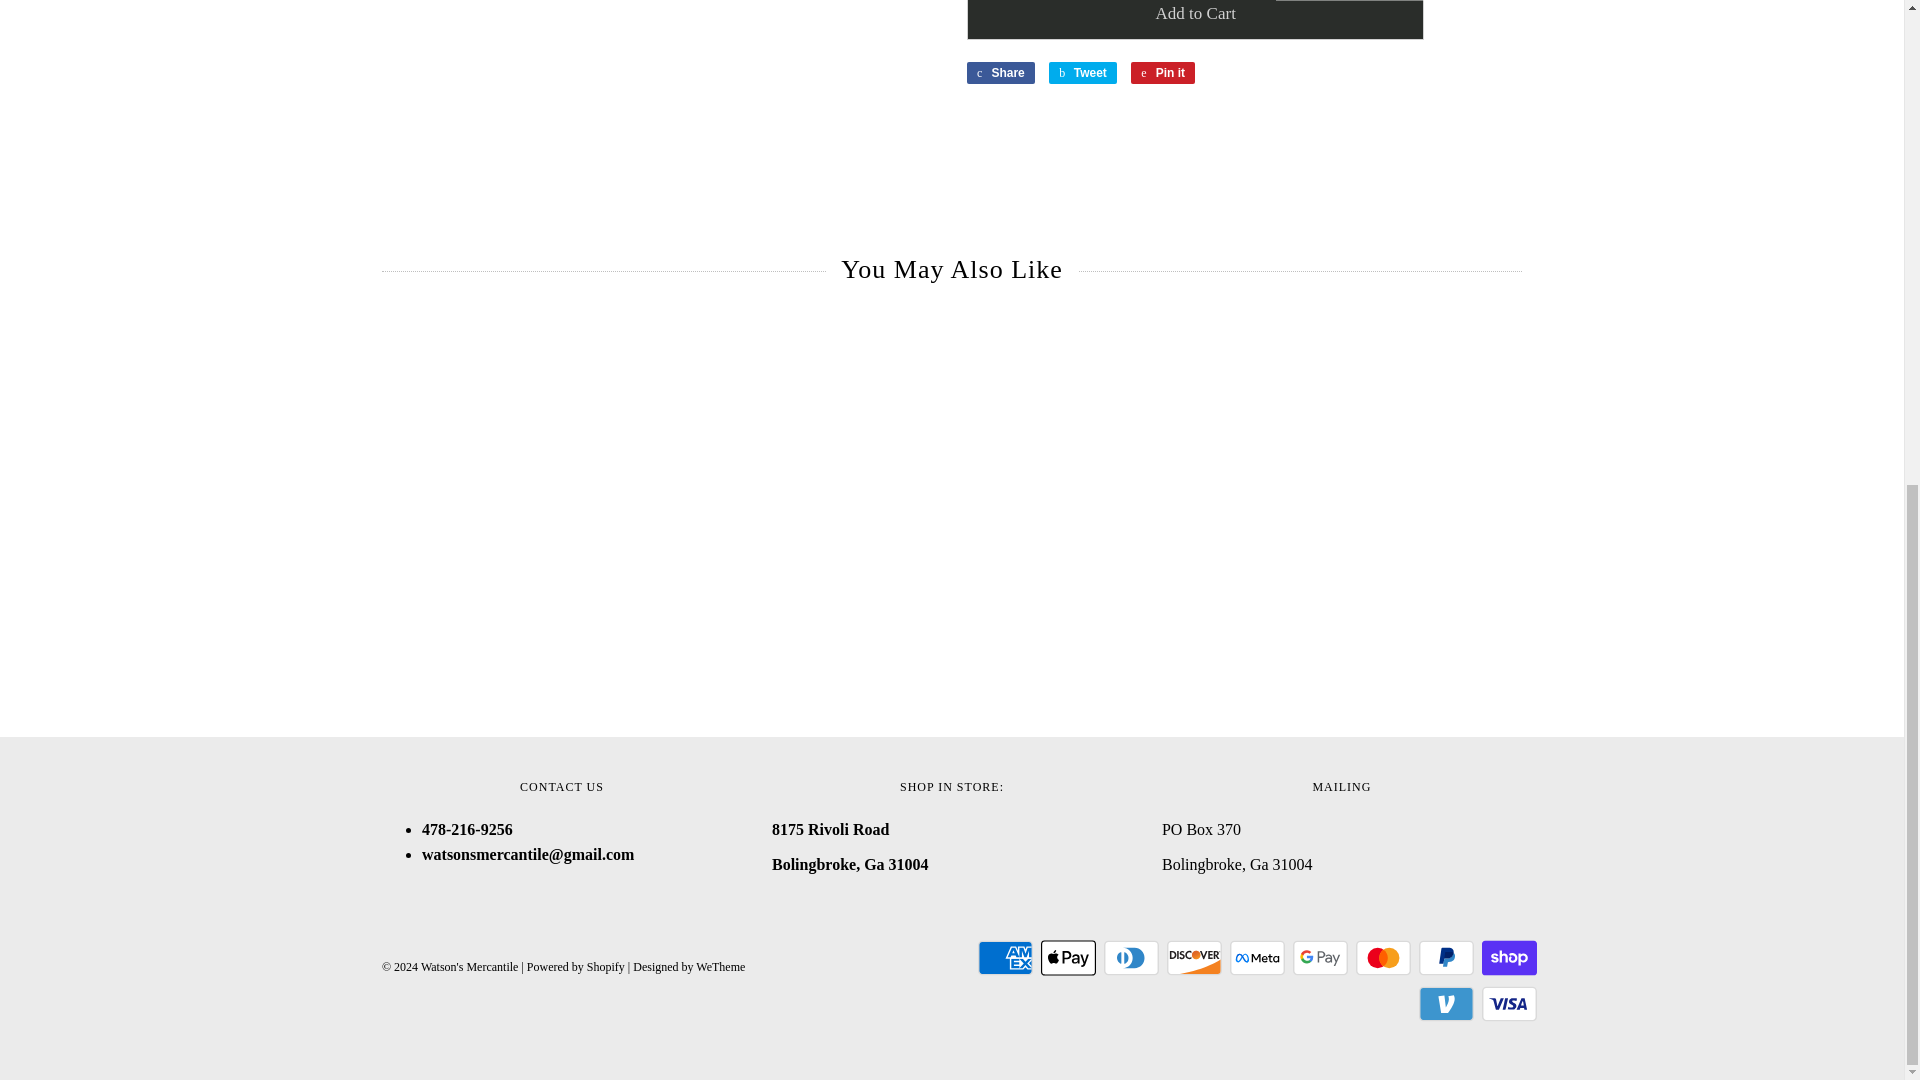  Describe the element at coordinates (1194, 958) in the screenshot. I see `Discover` at that location.